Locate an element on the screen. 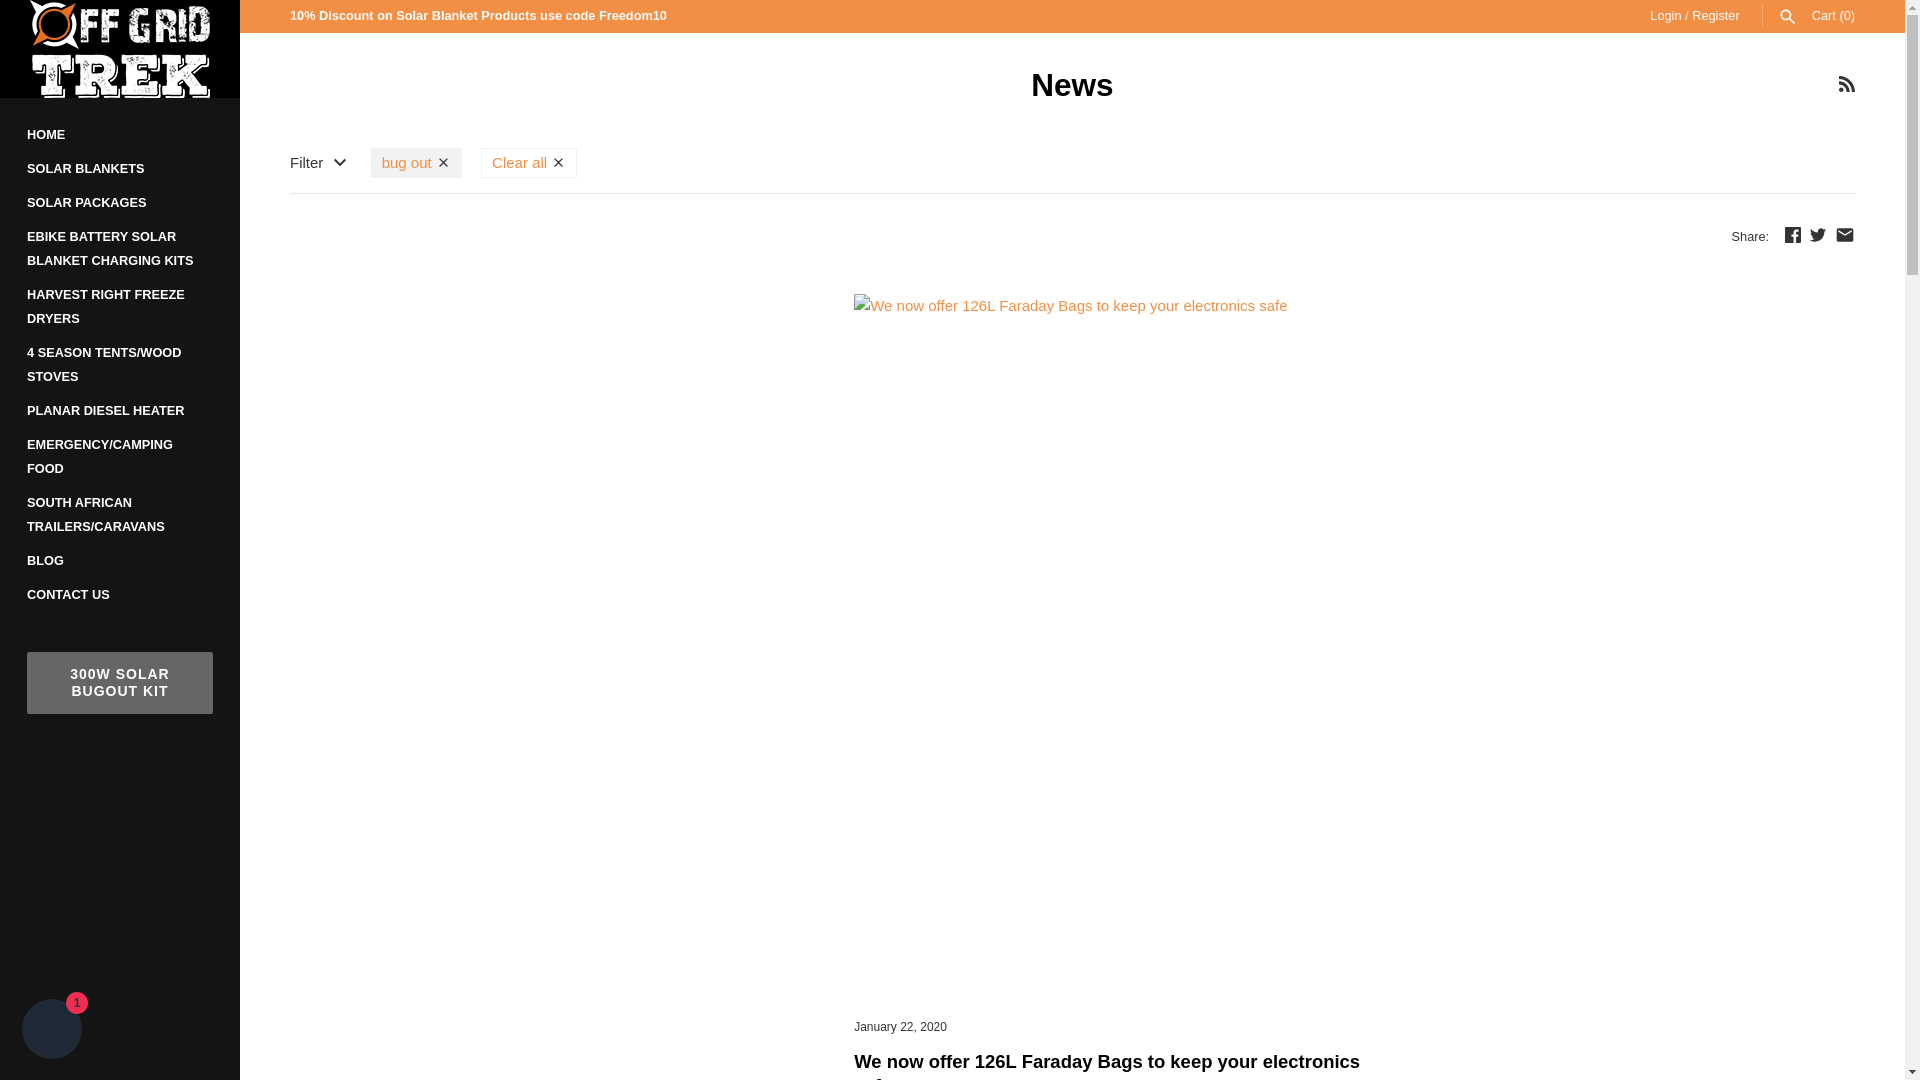  Register is located at coordinates (1715, 14).